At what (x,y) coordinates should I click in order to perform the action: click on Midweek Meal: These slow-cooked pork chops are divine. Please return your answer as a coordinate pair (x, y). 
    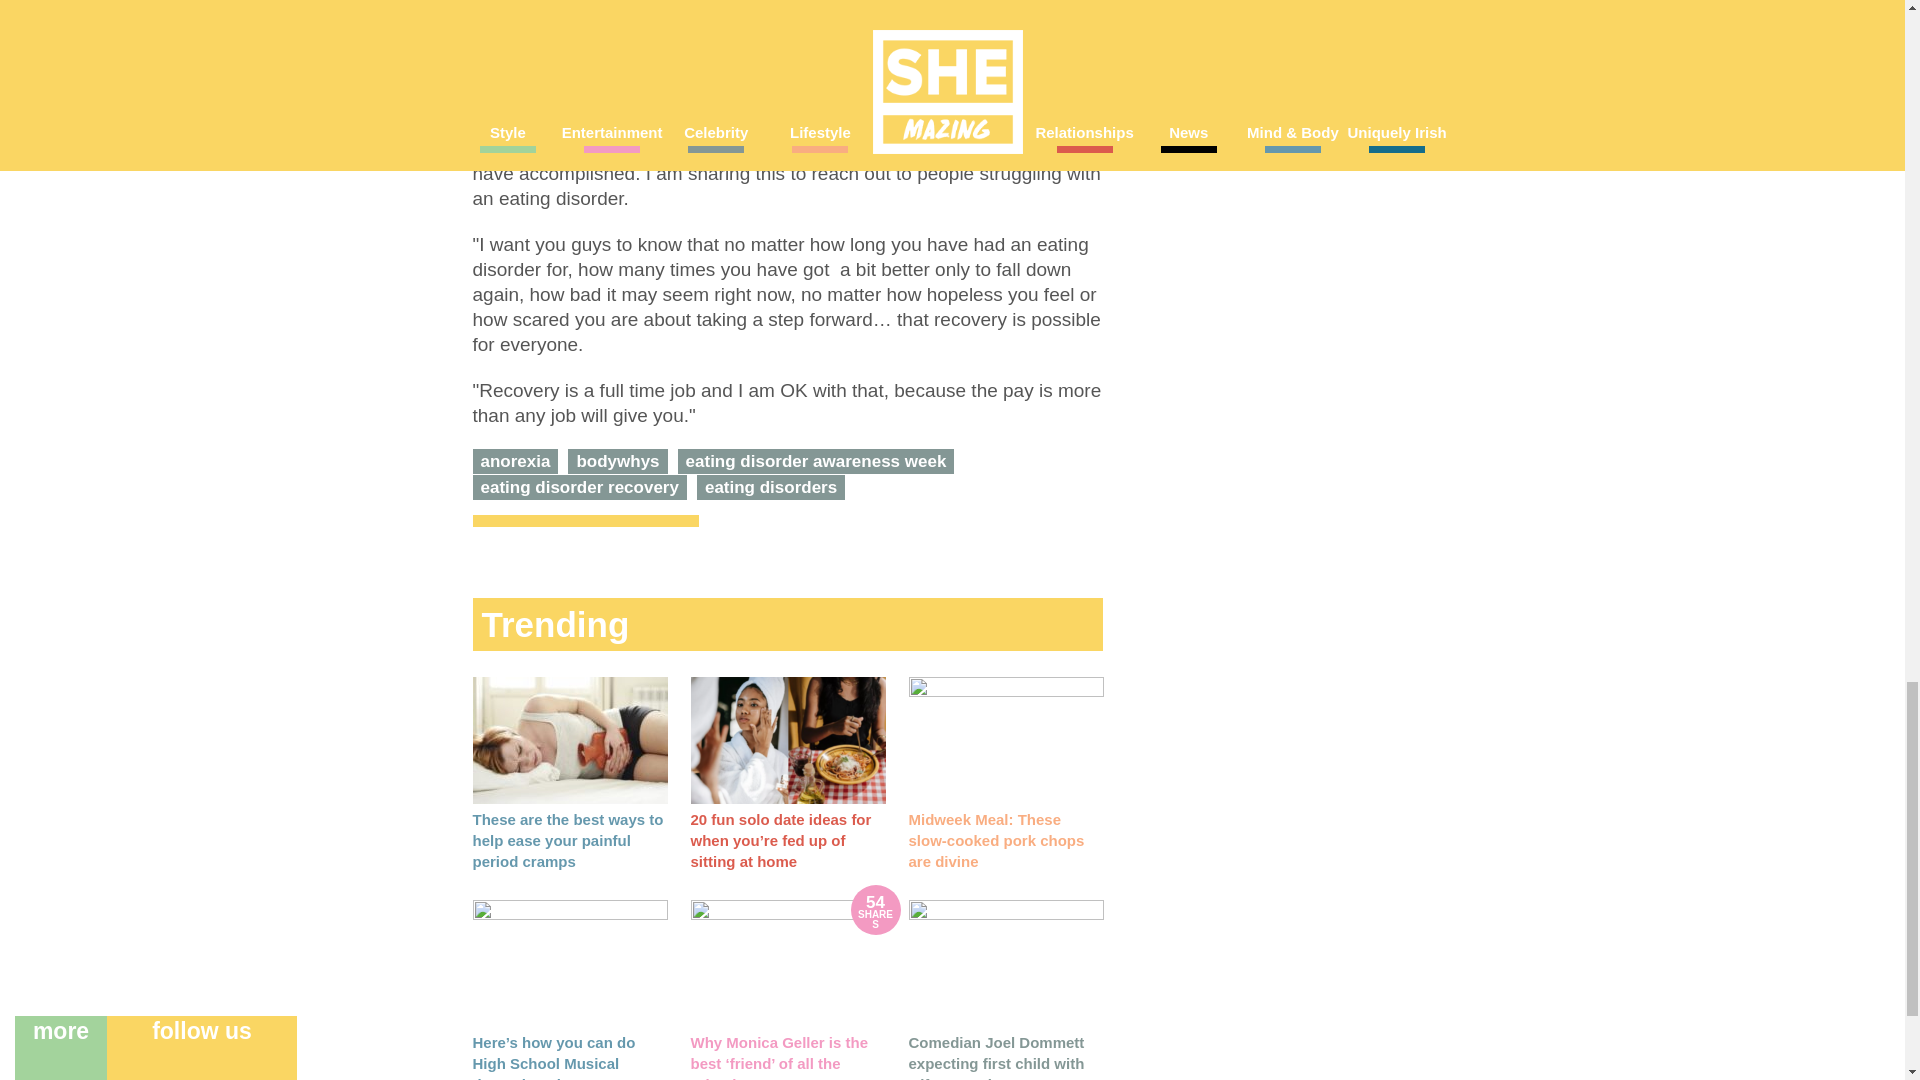
    Looking at the image, I should click on (1005, 740).